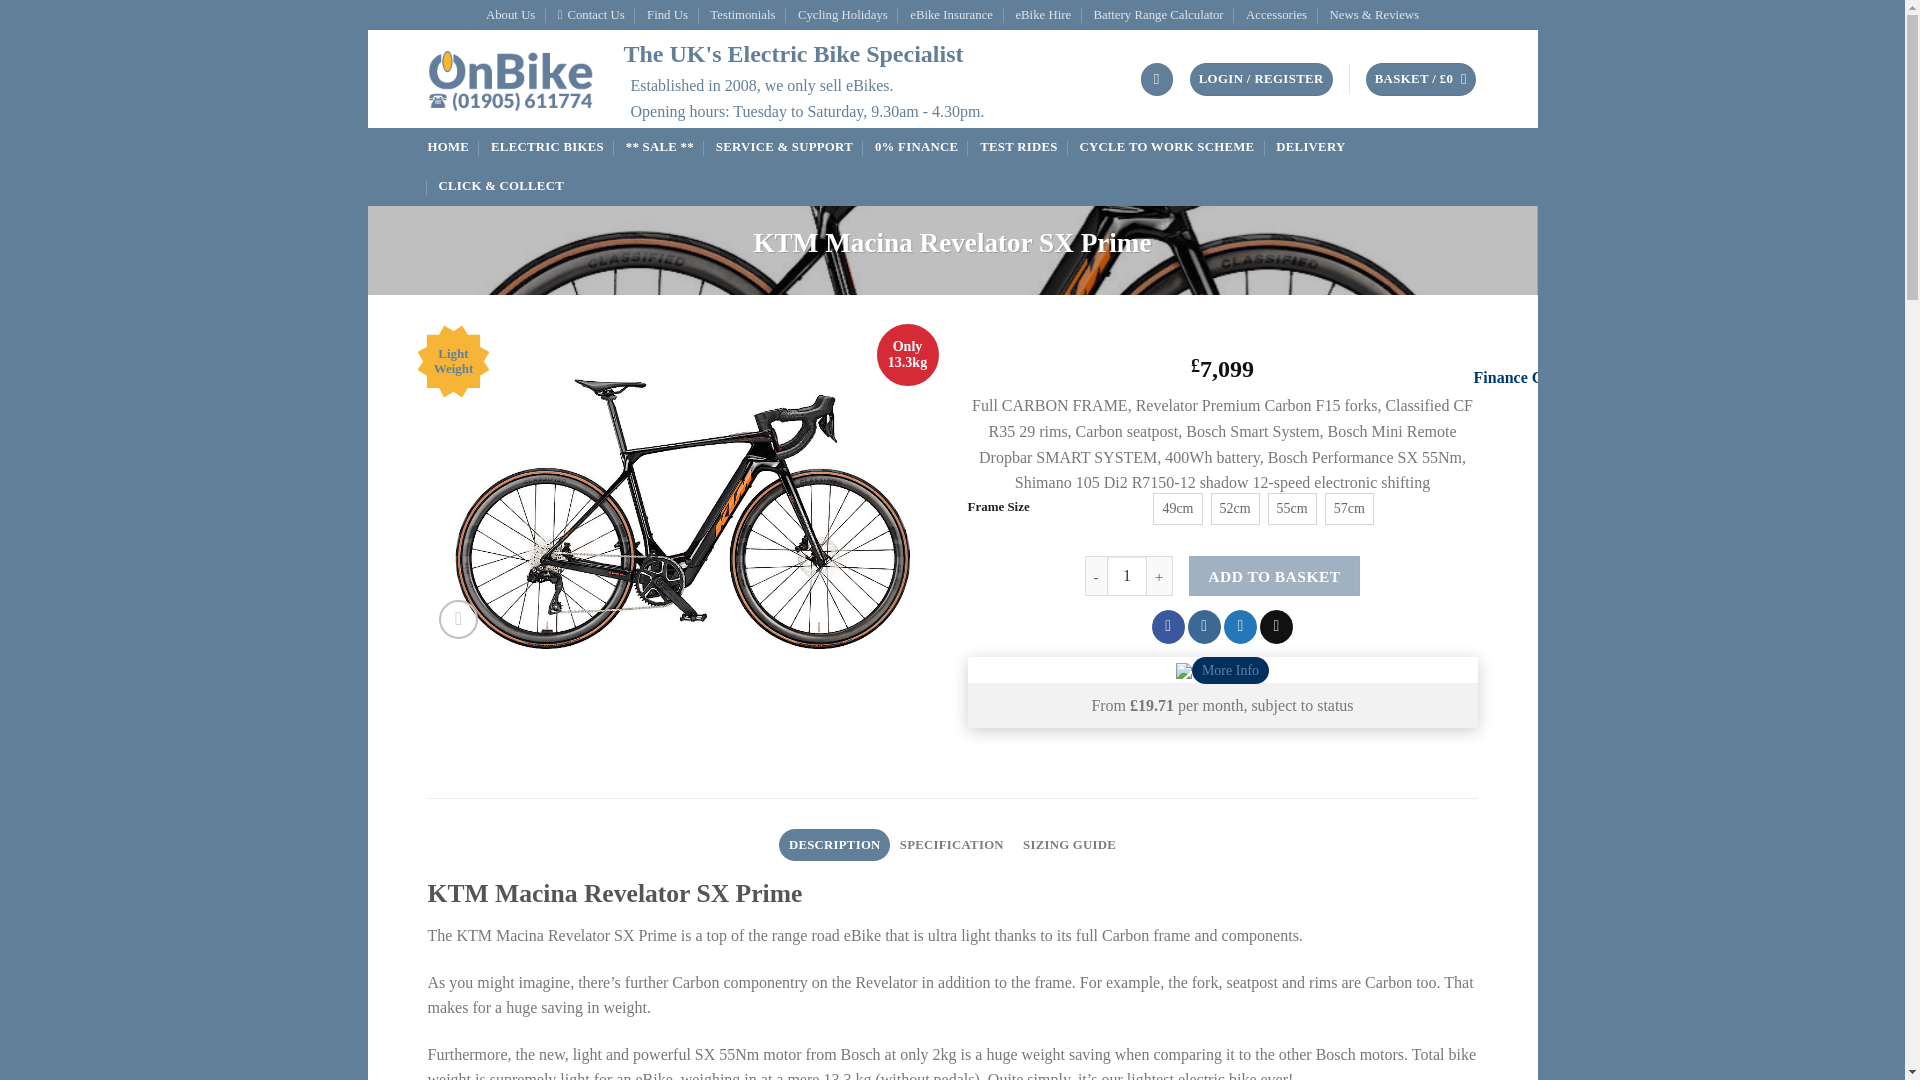 The image size is (1920, 1080). What do you see at coordinates (1292, 508) in the screenshot?
I see `55cm` at bounding box center [1292, 508].